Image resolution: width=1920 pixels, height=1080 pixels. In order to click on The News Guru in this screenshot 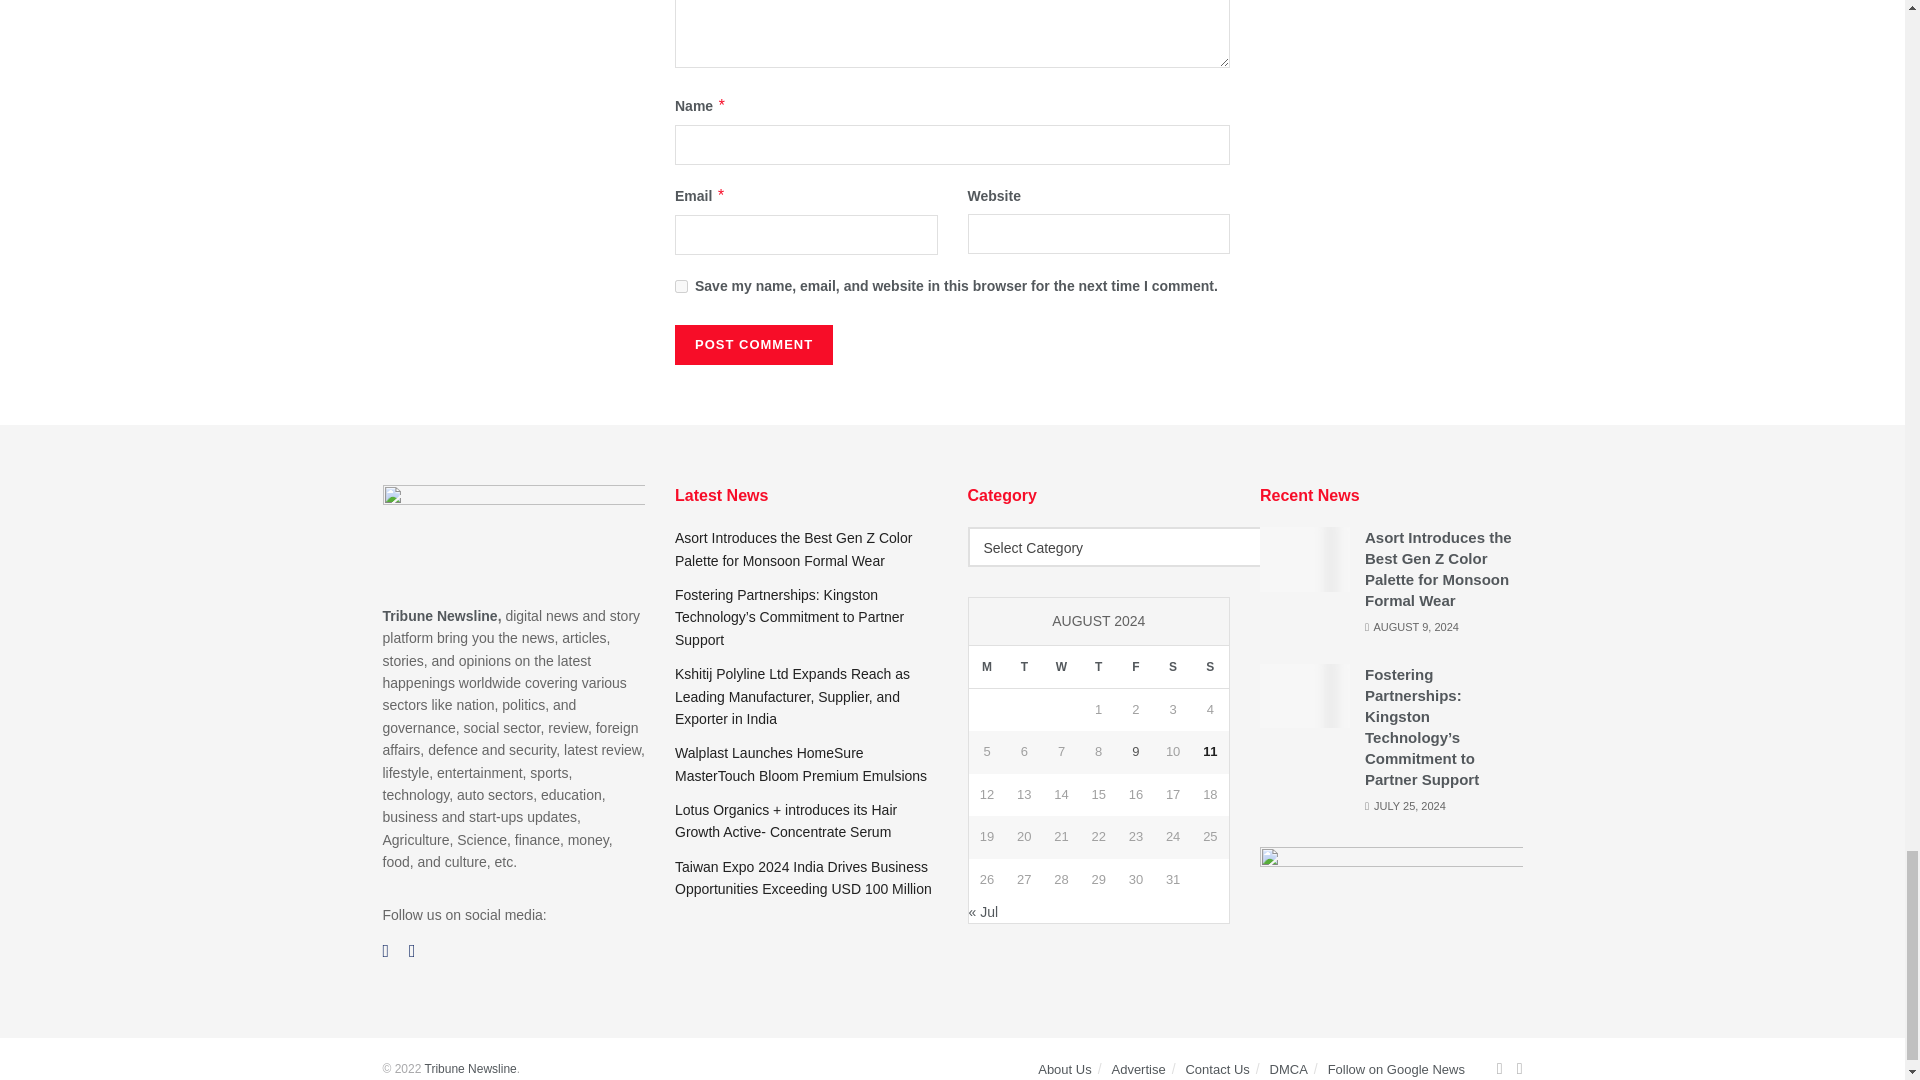, I will do `click(470, 1068)`.